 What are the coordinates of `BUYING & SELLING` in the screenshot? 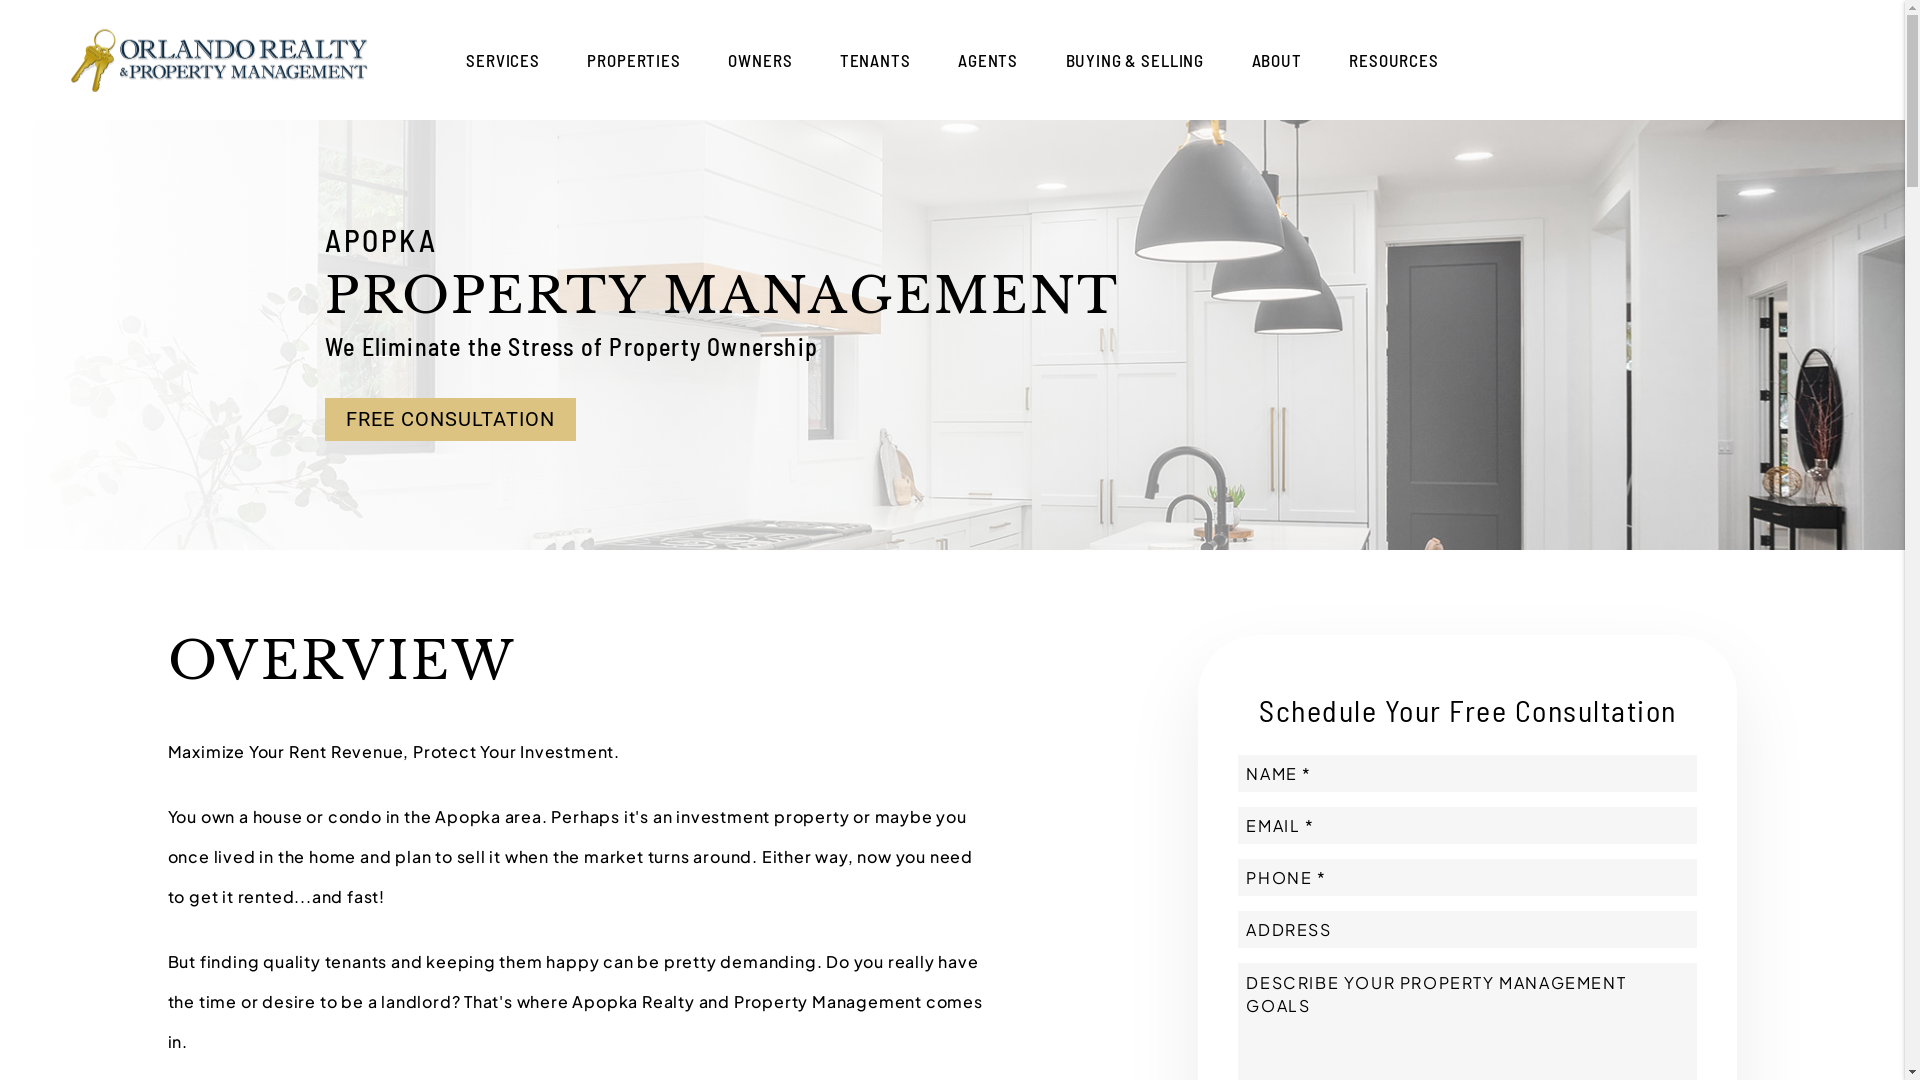 It's located at (1136, 60).